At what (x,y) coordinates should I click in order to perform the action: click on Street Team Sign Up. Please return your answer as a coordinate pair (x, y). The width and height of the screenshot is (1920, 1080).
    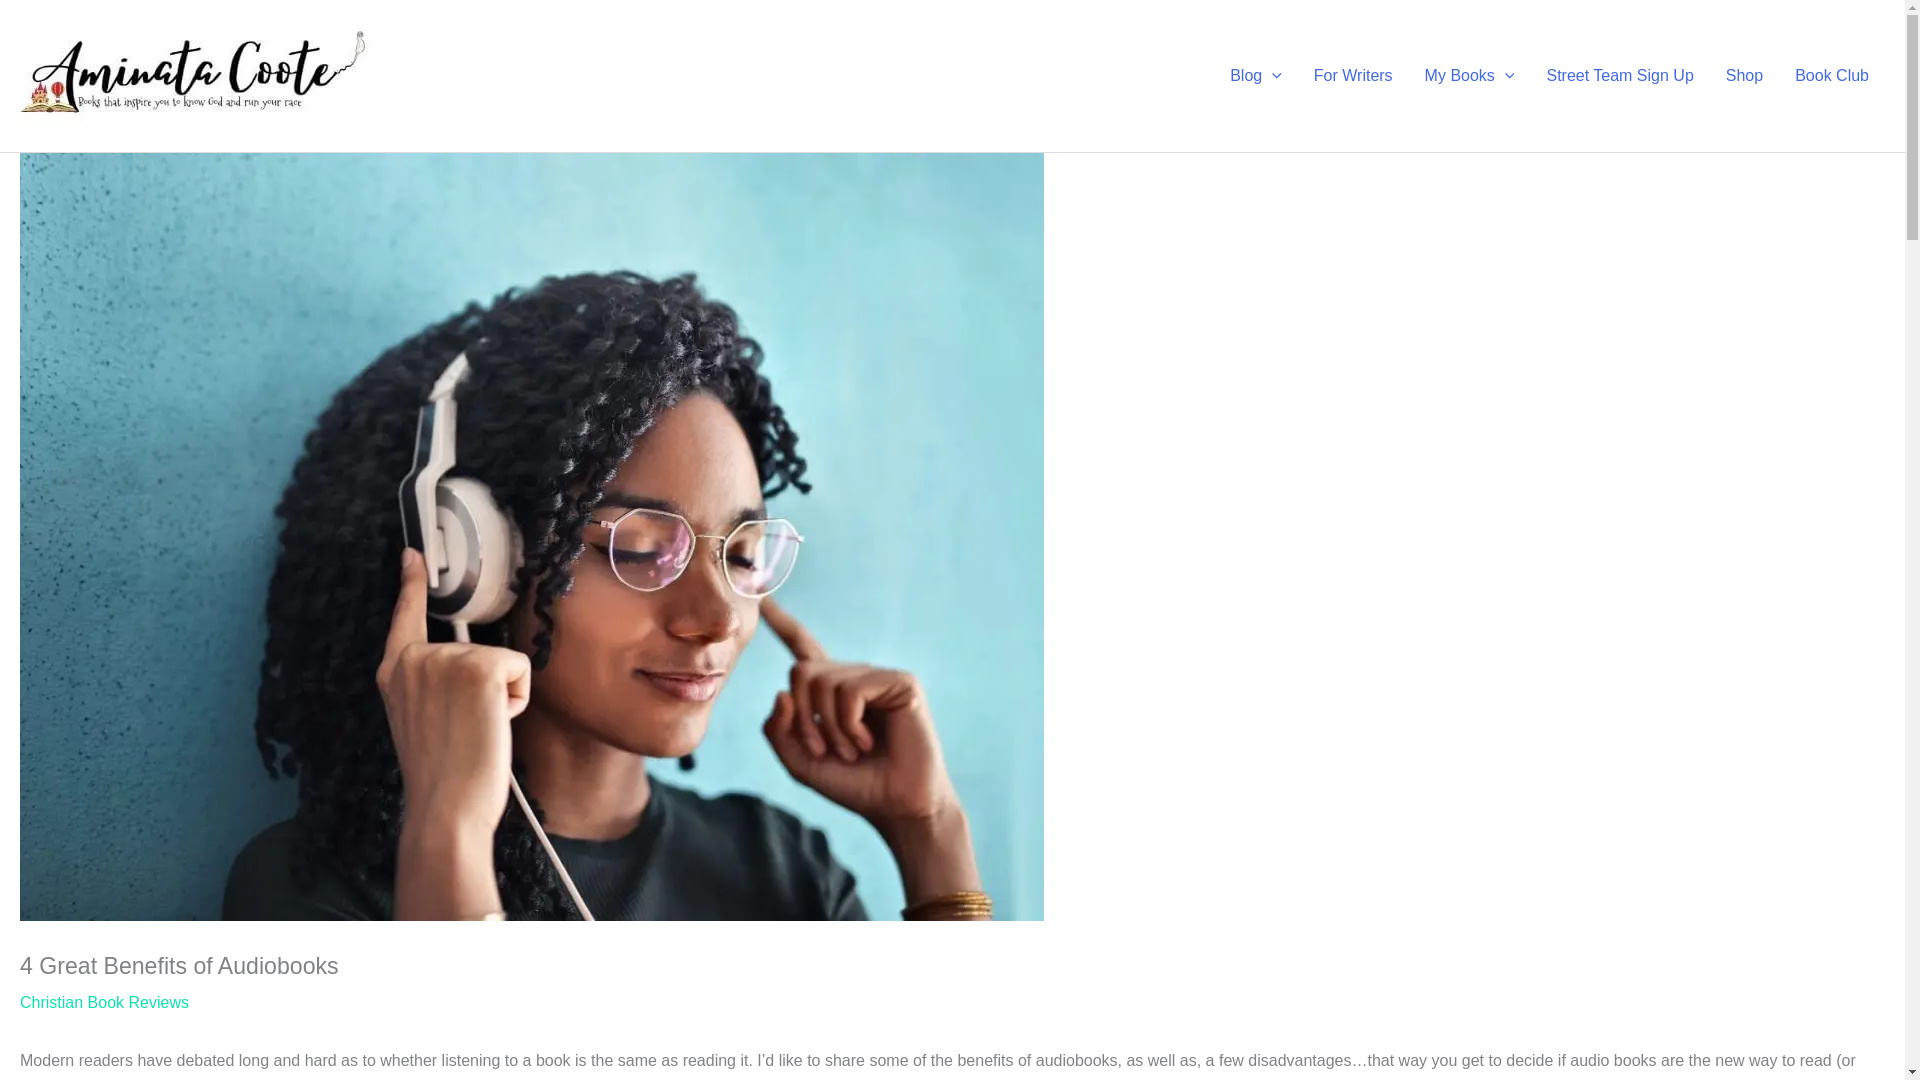
    Looking at the image, I should click on (1619, 76).